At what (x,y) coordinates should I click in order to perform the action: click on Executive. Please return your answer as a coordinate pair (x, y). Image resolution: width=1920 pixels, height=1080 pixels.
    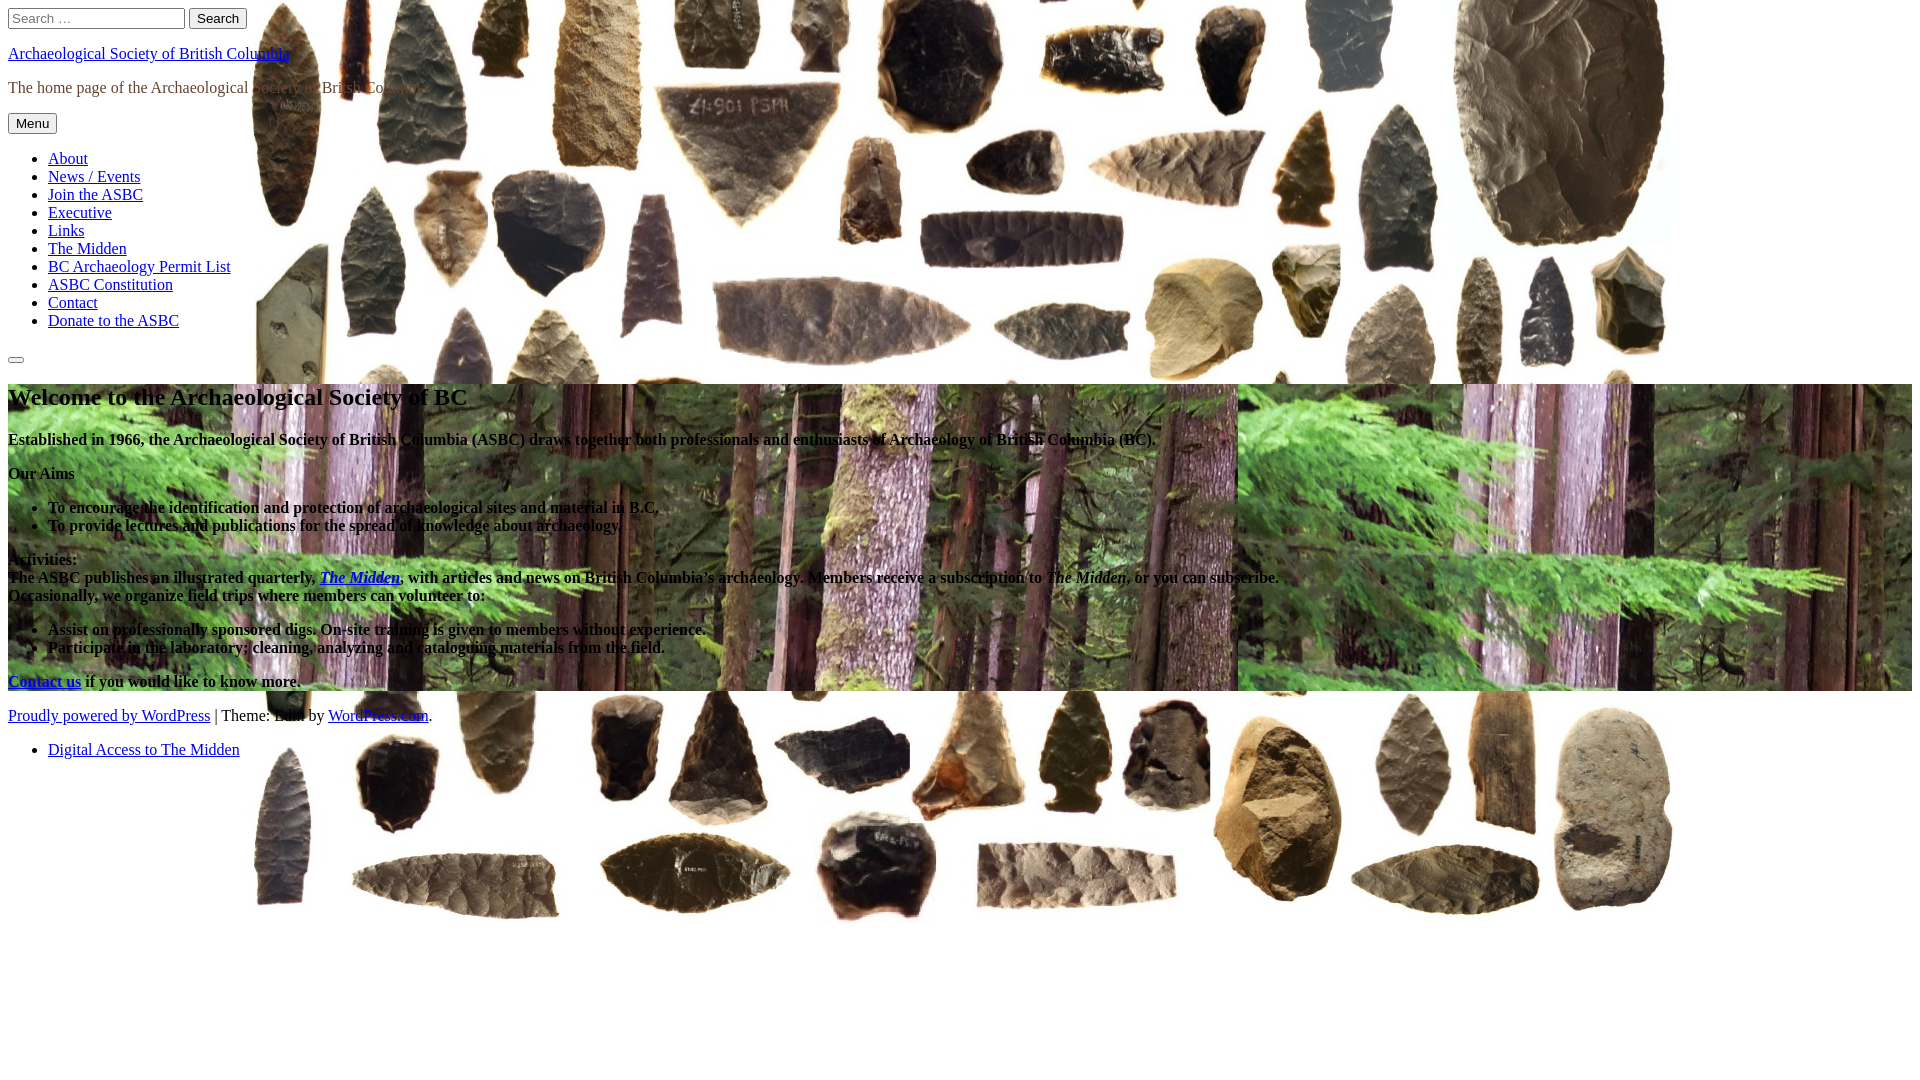
    Looking at the image, I should click on (80, 212).